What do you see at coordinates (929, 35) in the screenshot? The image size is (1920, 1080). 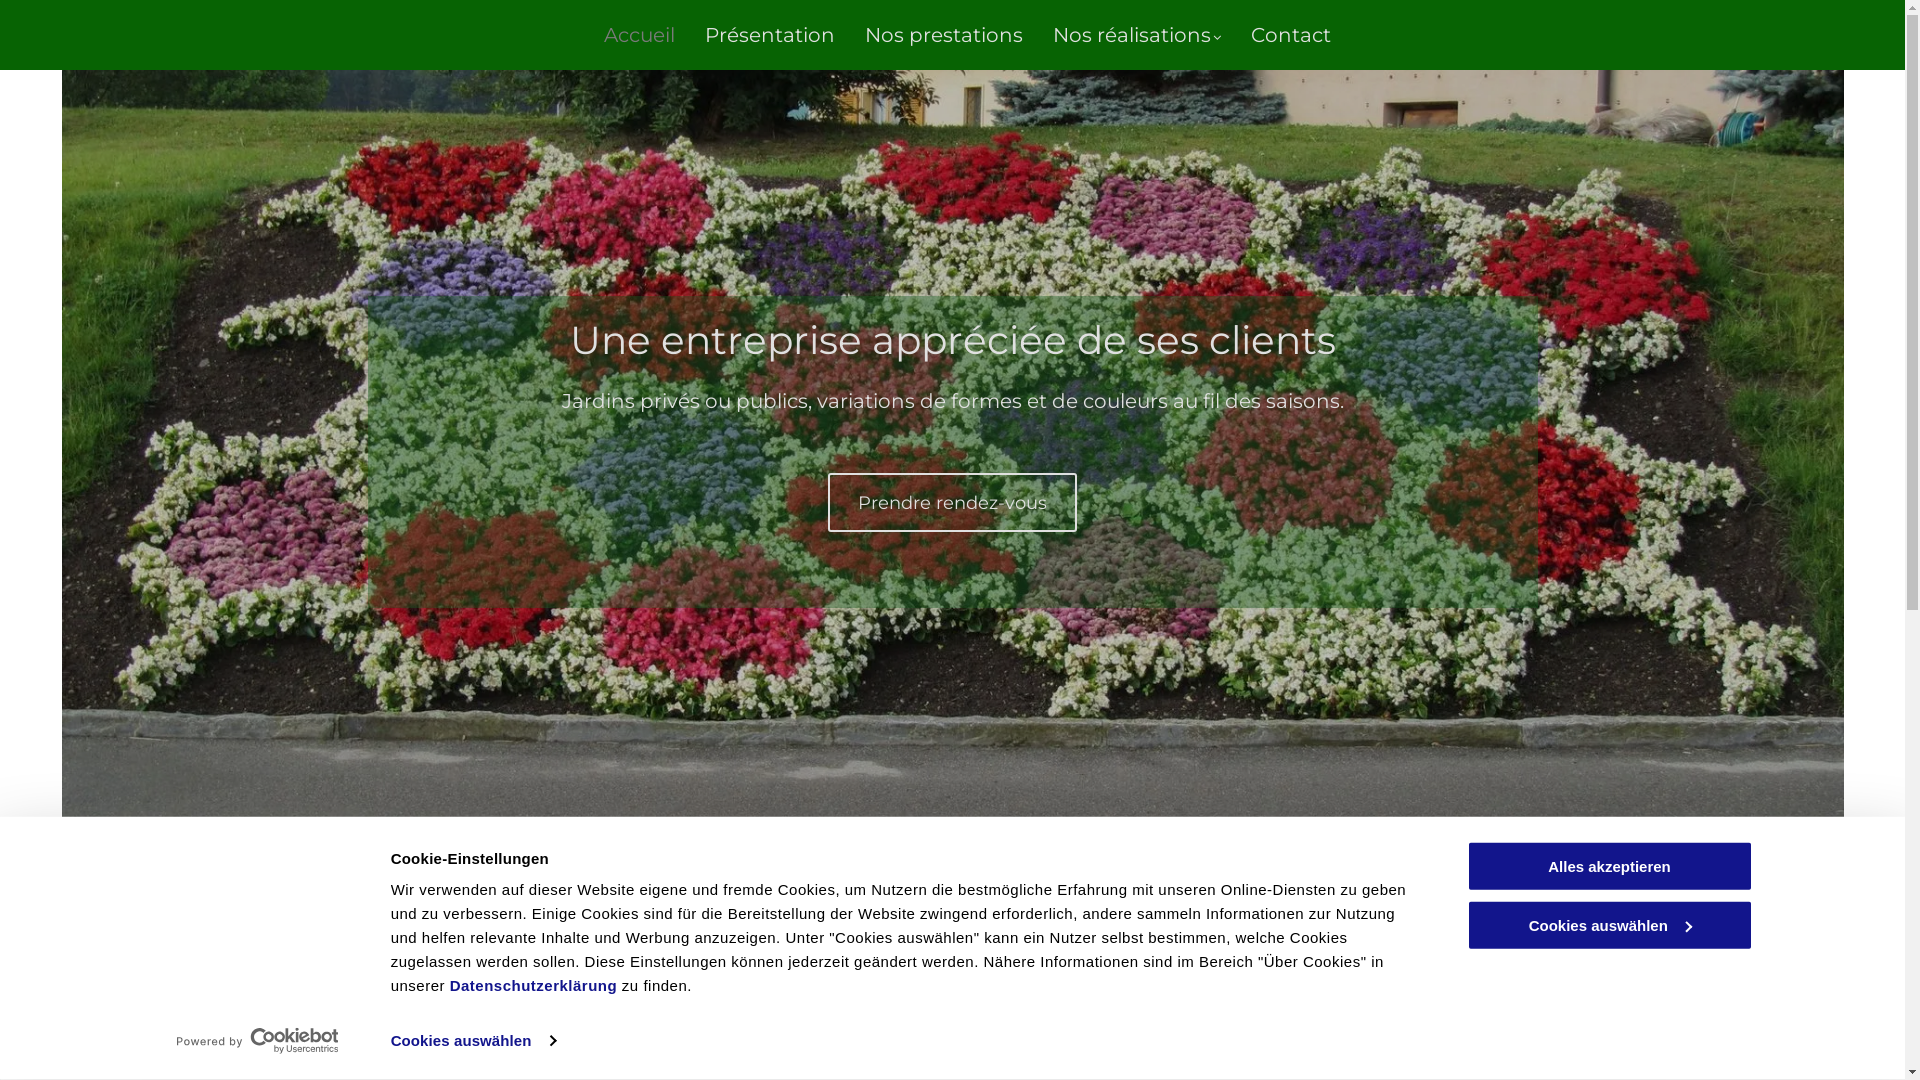 I see `Nos prestations` at bounding box center [929, 35].